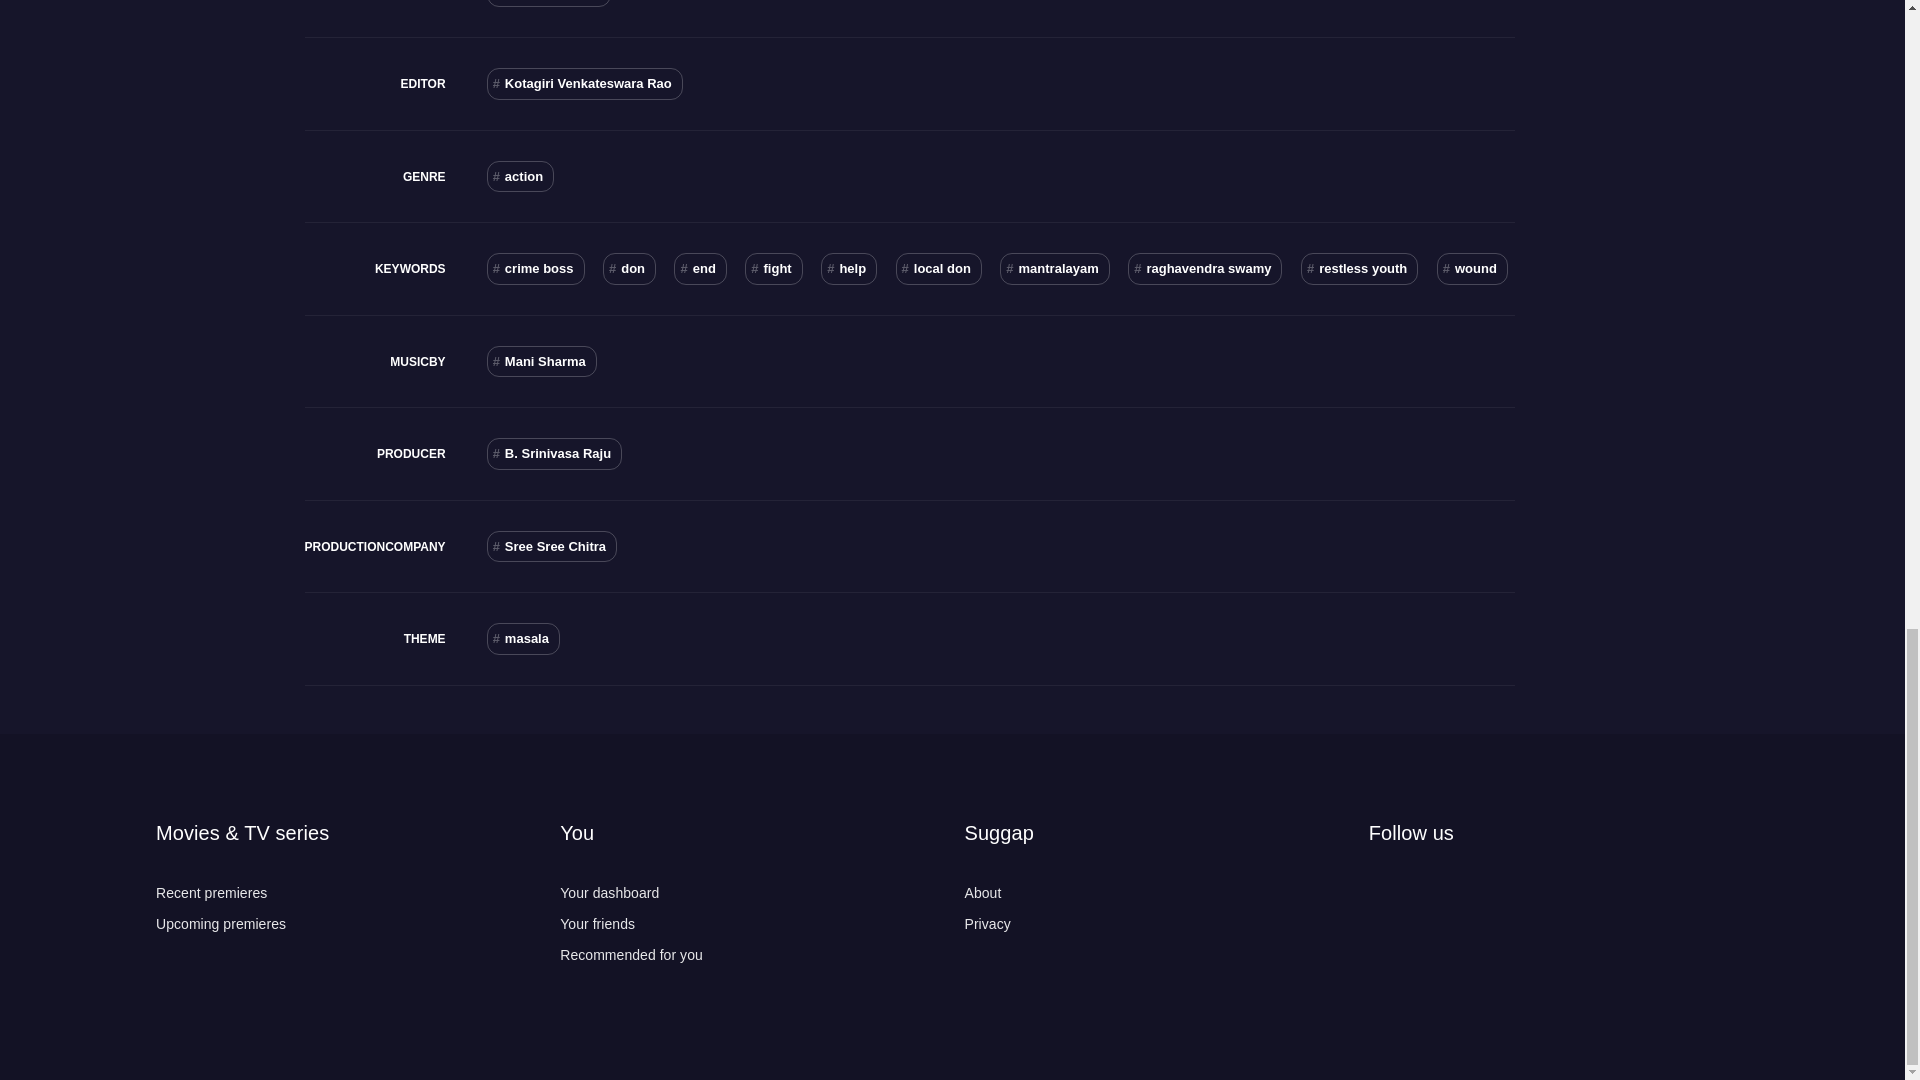 The height and width of the screenshot is (1080, 1920). I want to click on action, so click(520, 176).